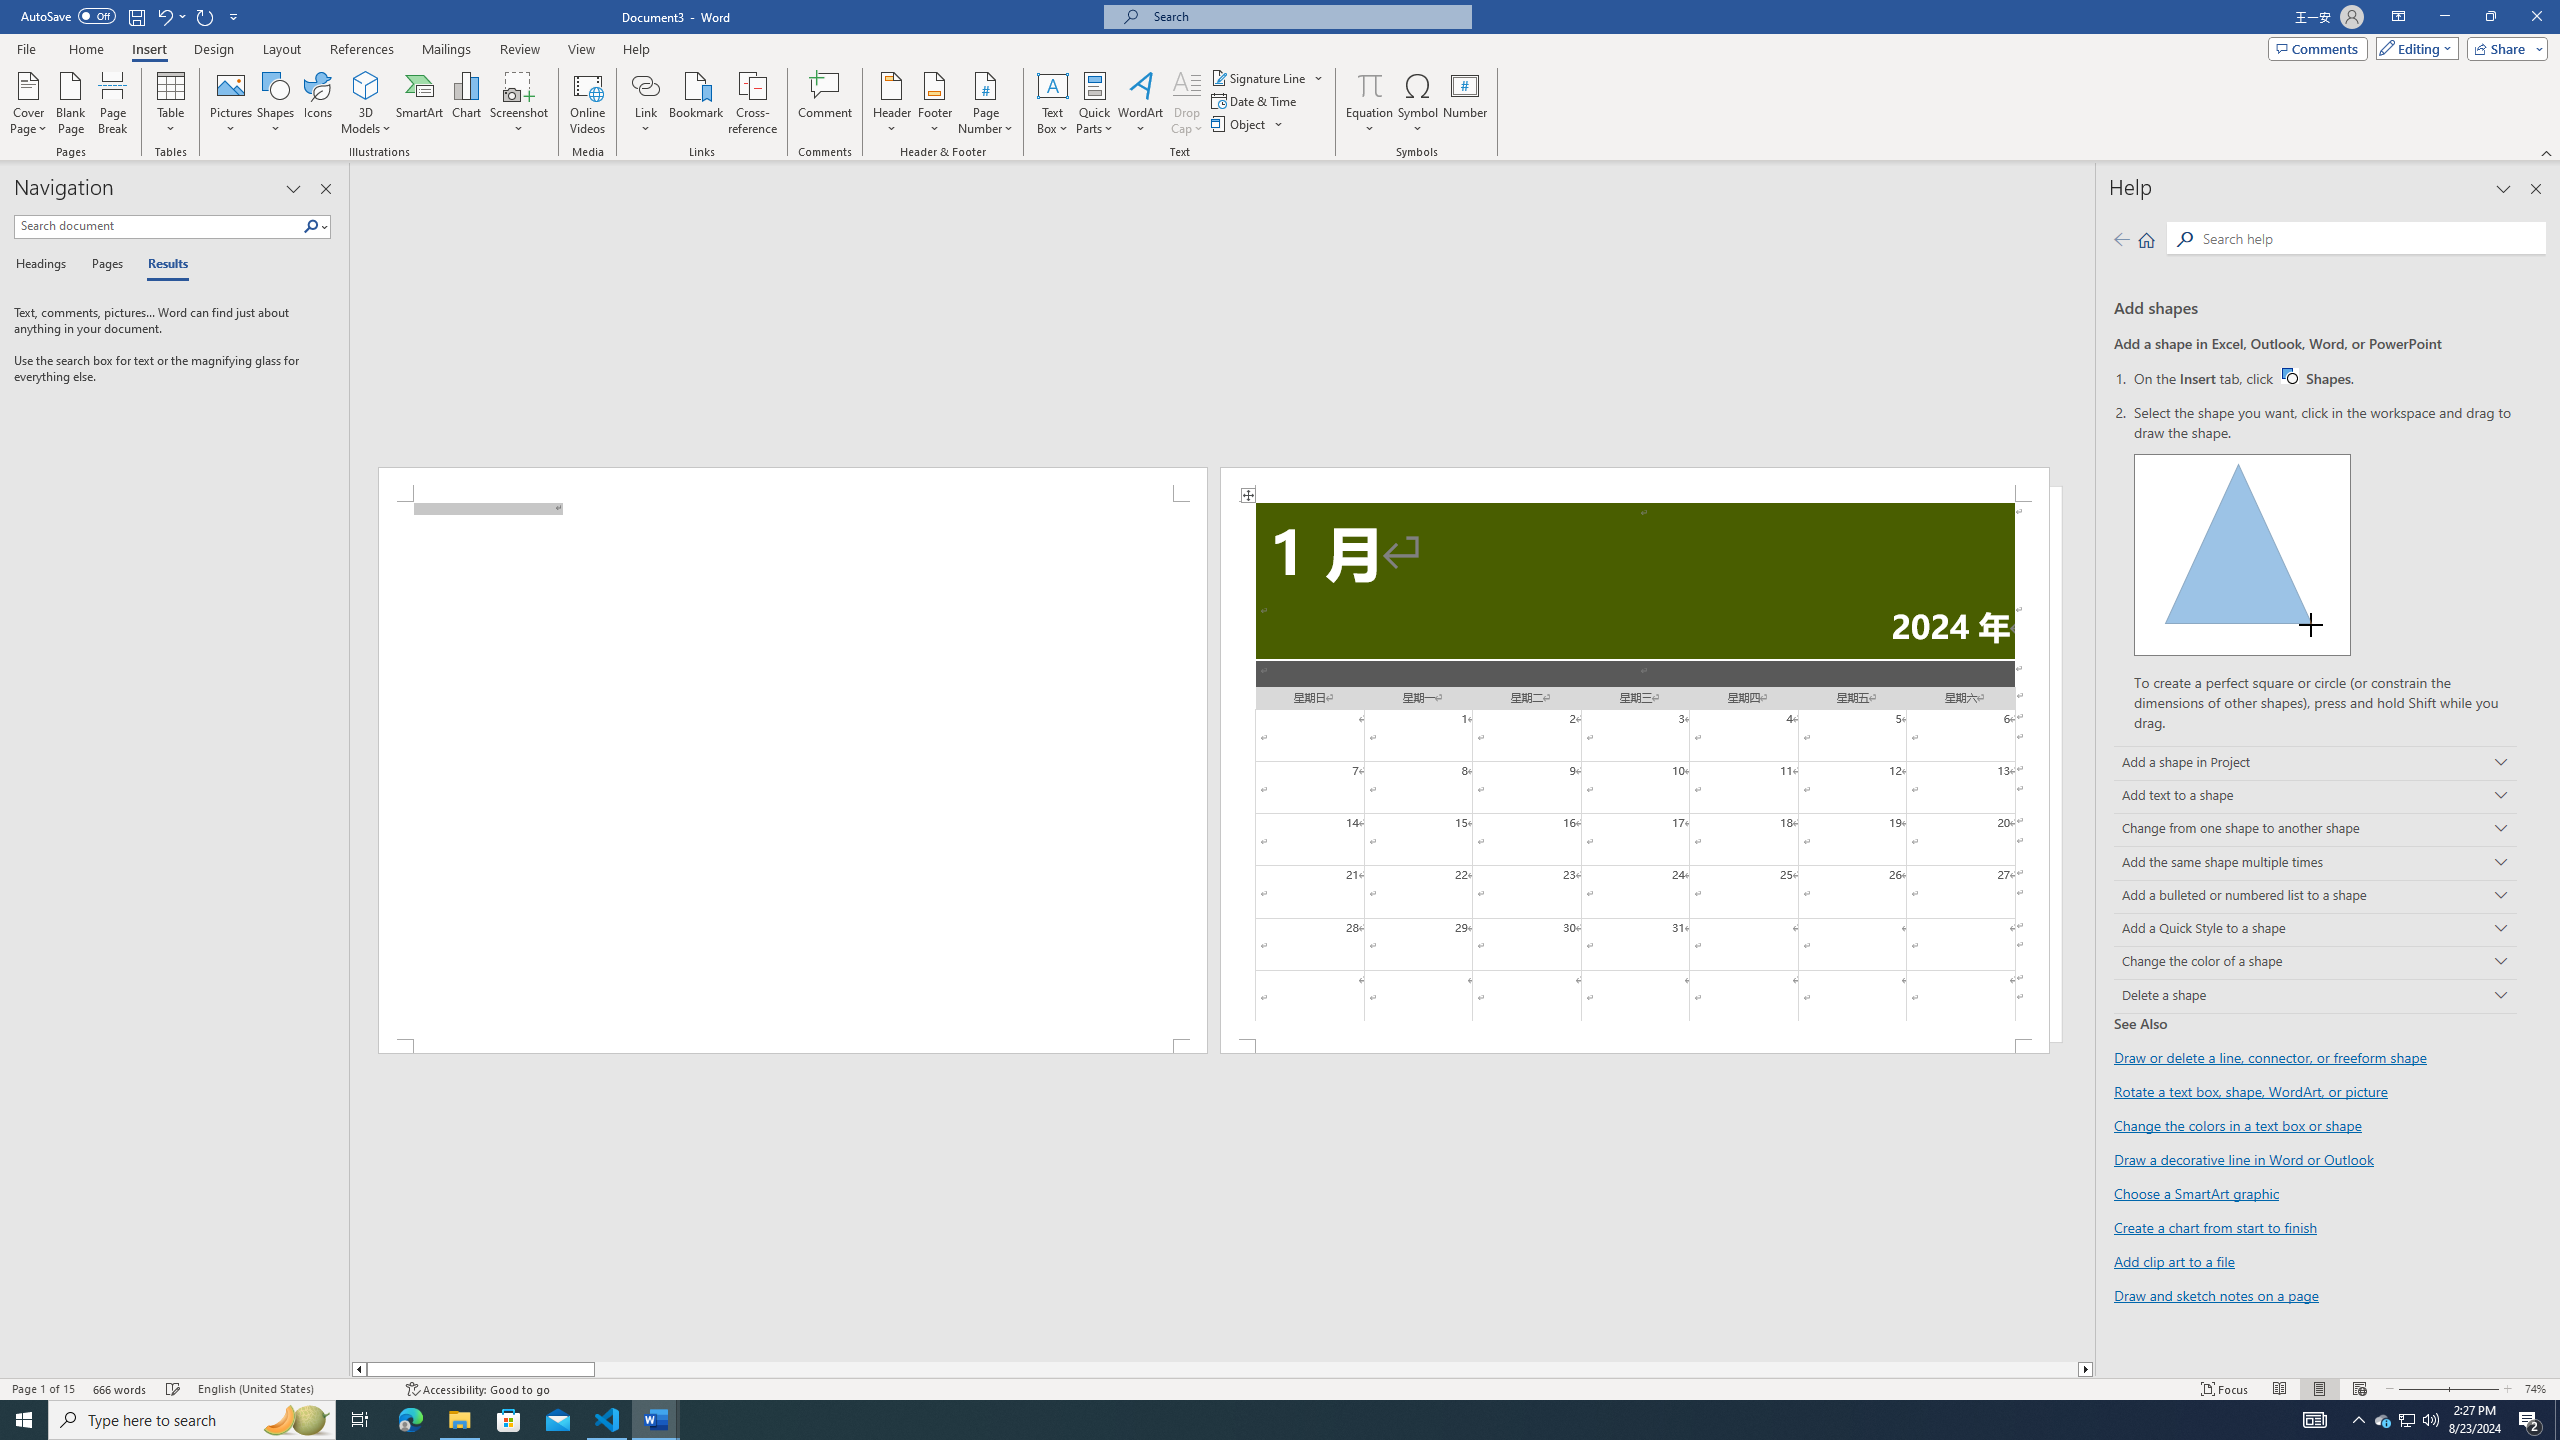  I want to click on Minimize, so click(2444, 17).